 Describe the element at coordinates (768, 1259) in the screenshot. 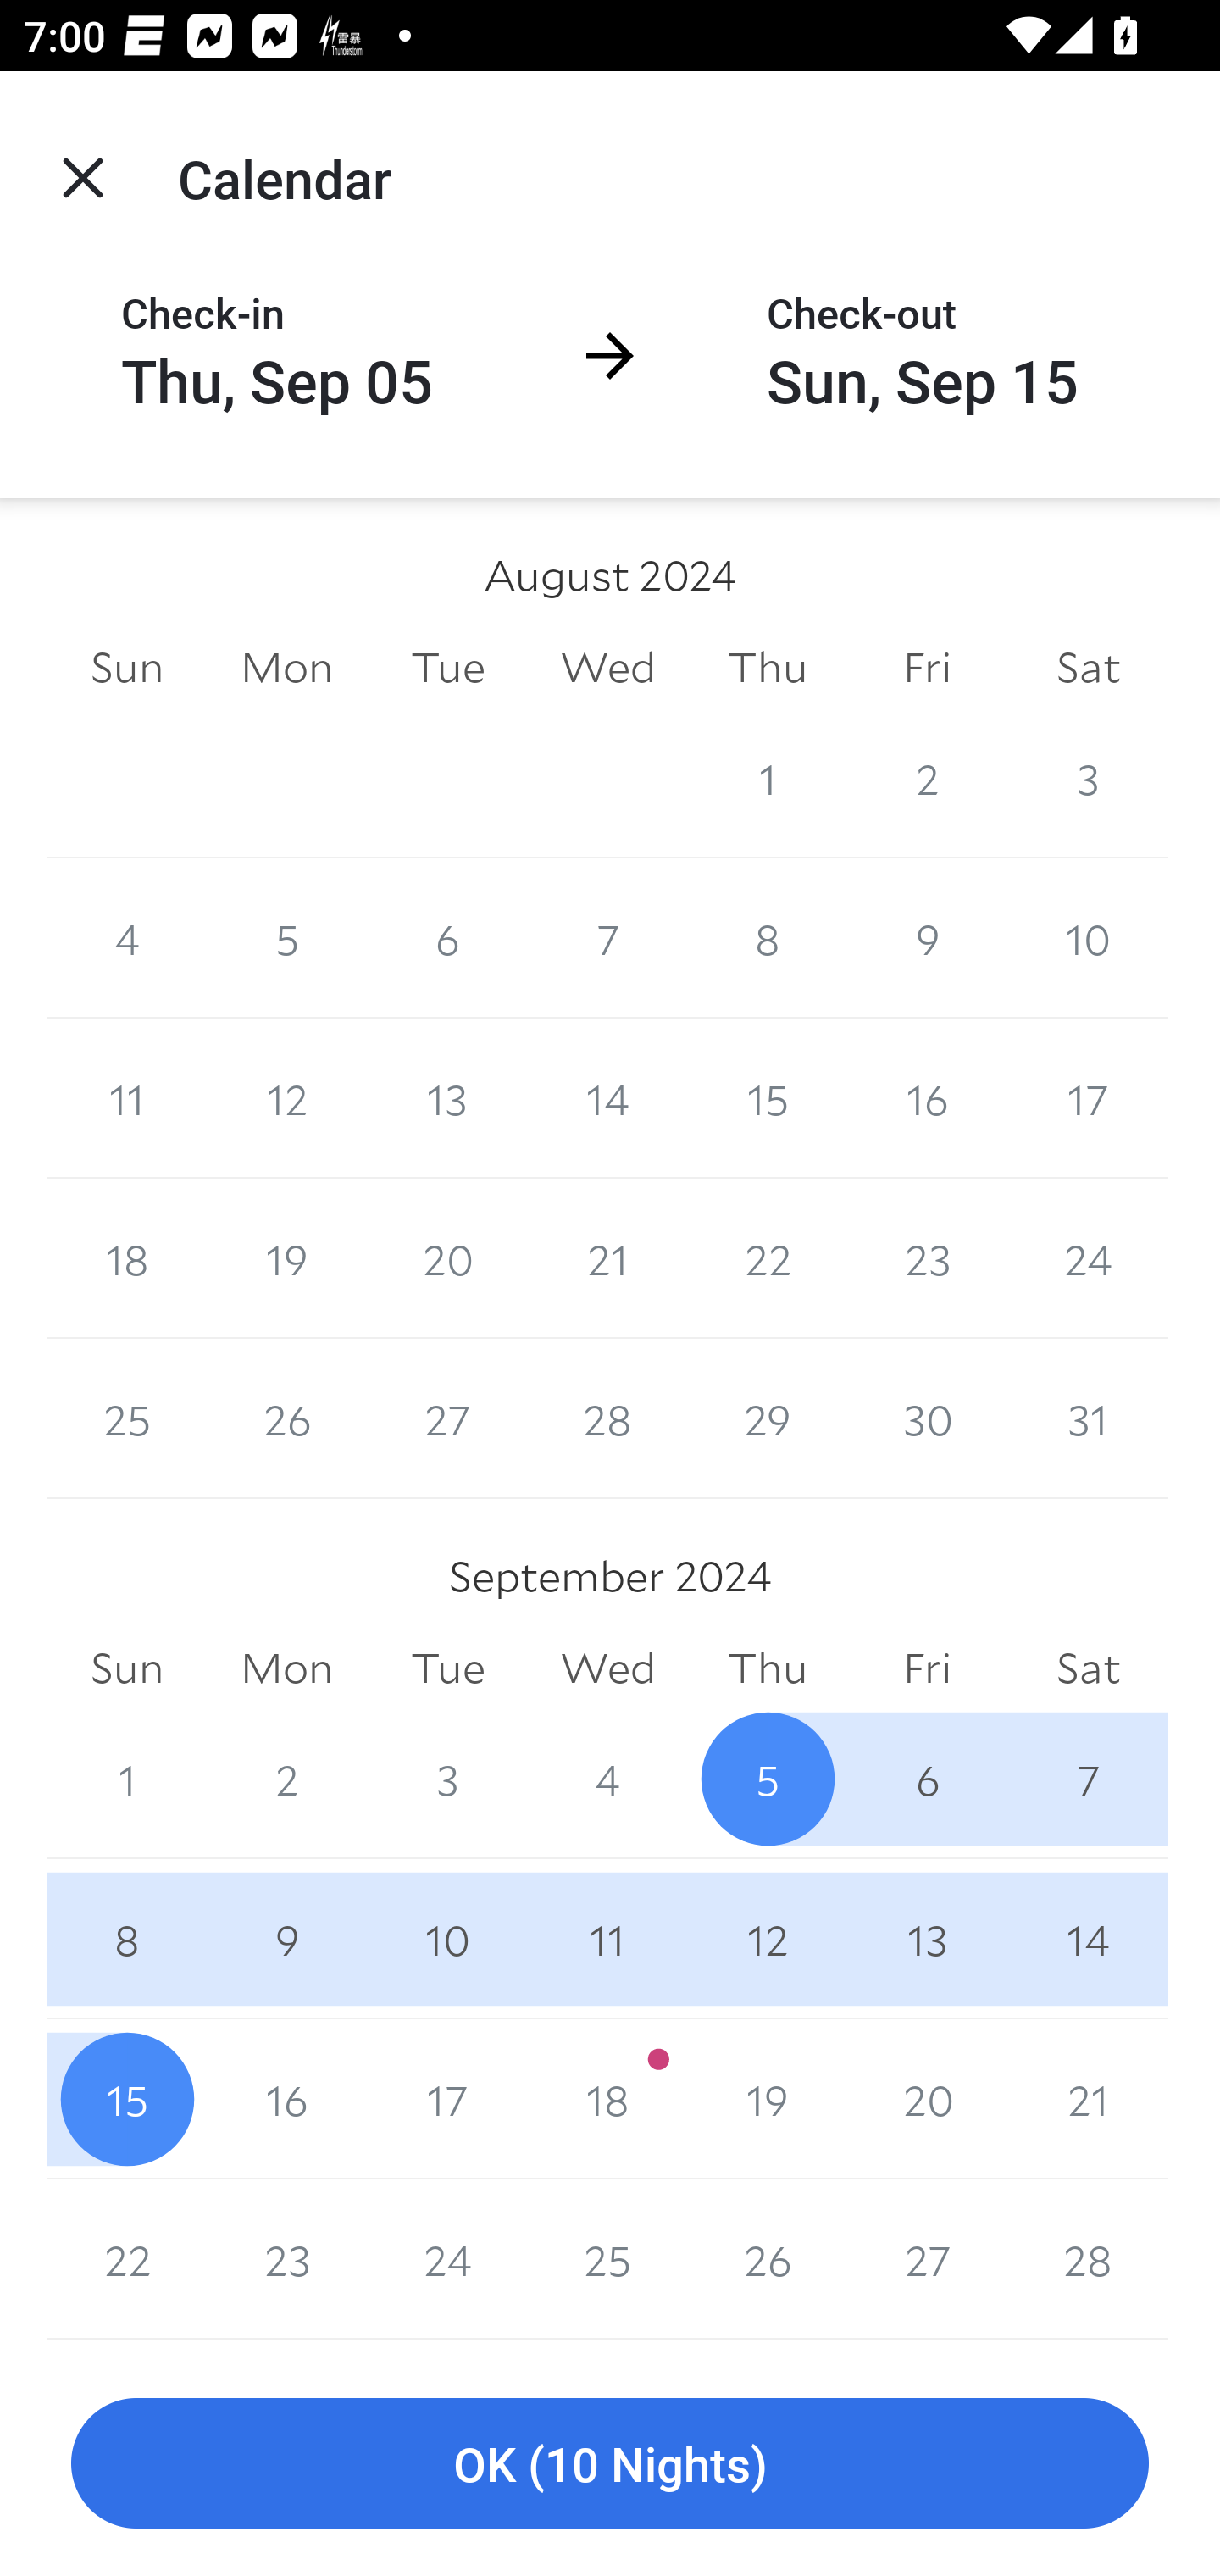

I see `22 22 August 2024` at that location.